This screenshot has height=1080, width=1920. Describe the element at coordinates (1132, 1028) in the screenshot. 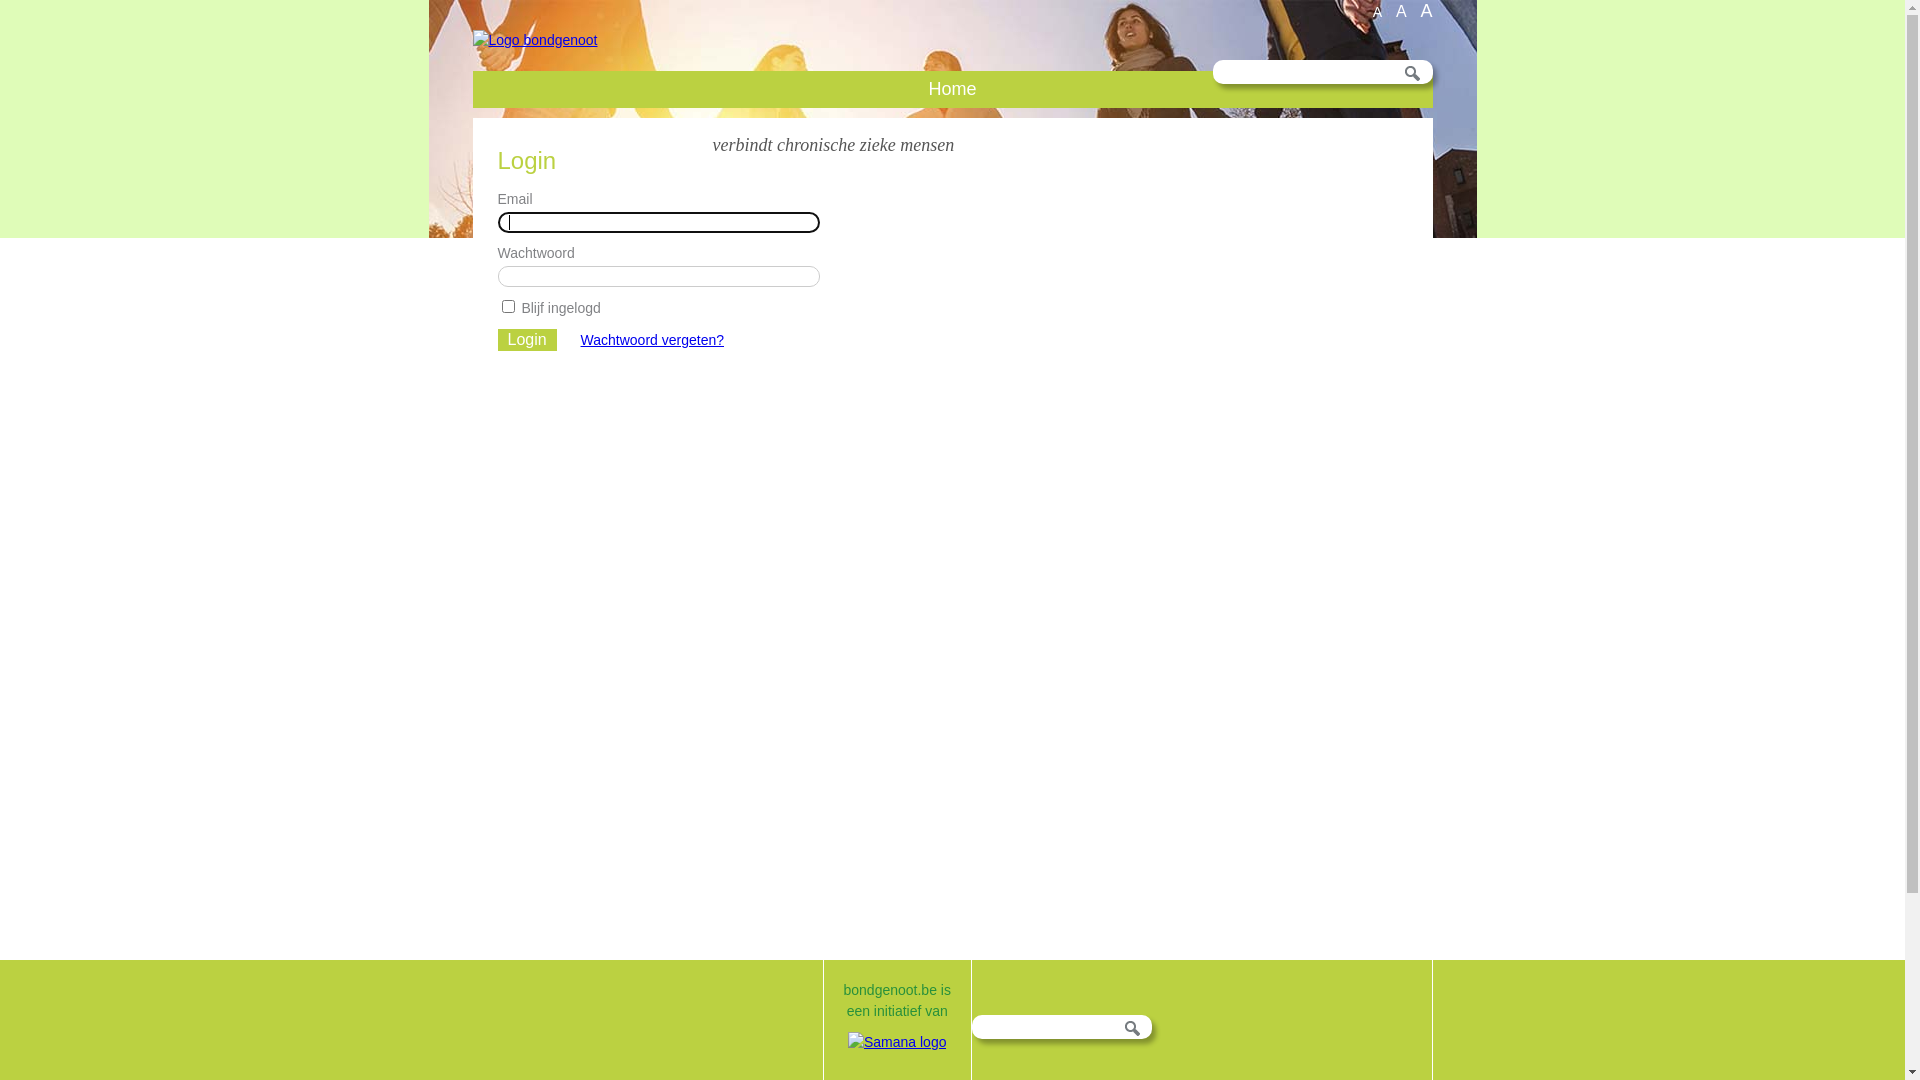

I see `Zoeken` at that location.